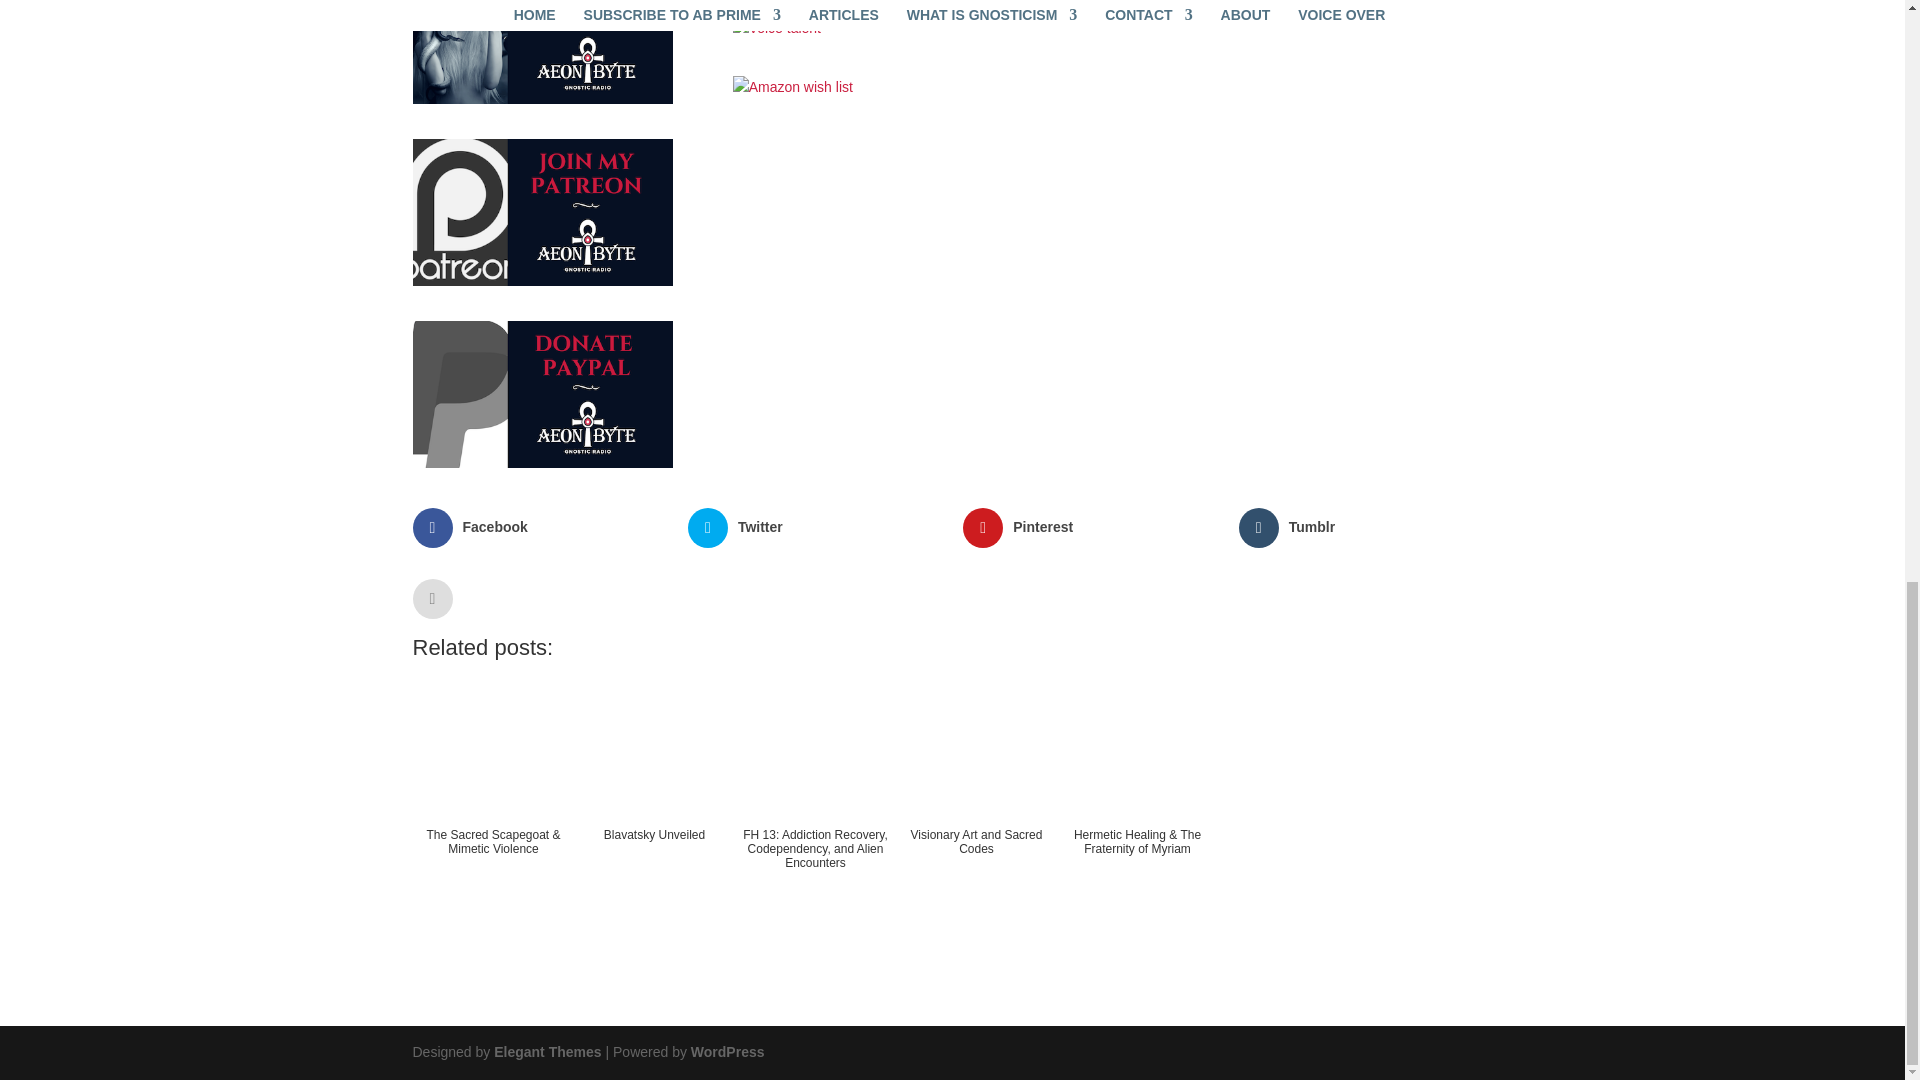 This screenshot has width=1920, height=1080. Describe the element at coordinates (546, 1052) in the screenshot. I see `Premium WordPress Themes` at that location.